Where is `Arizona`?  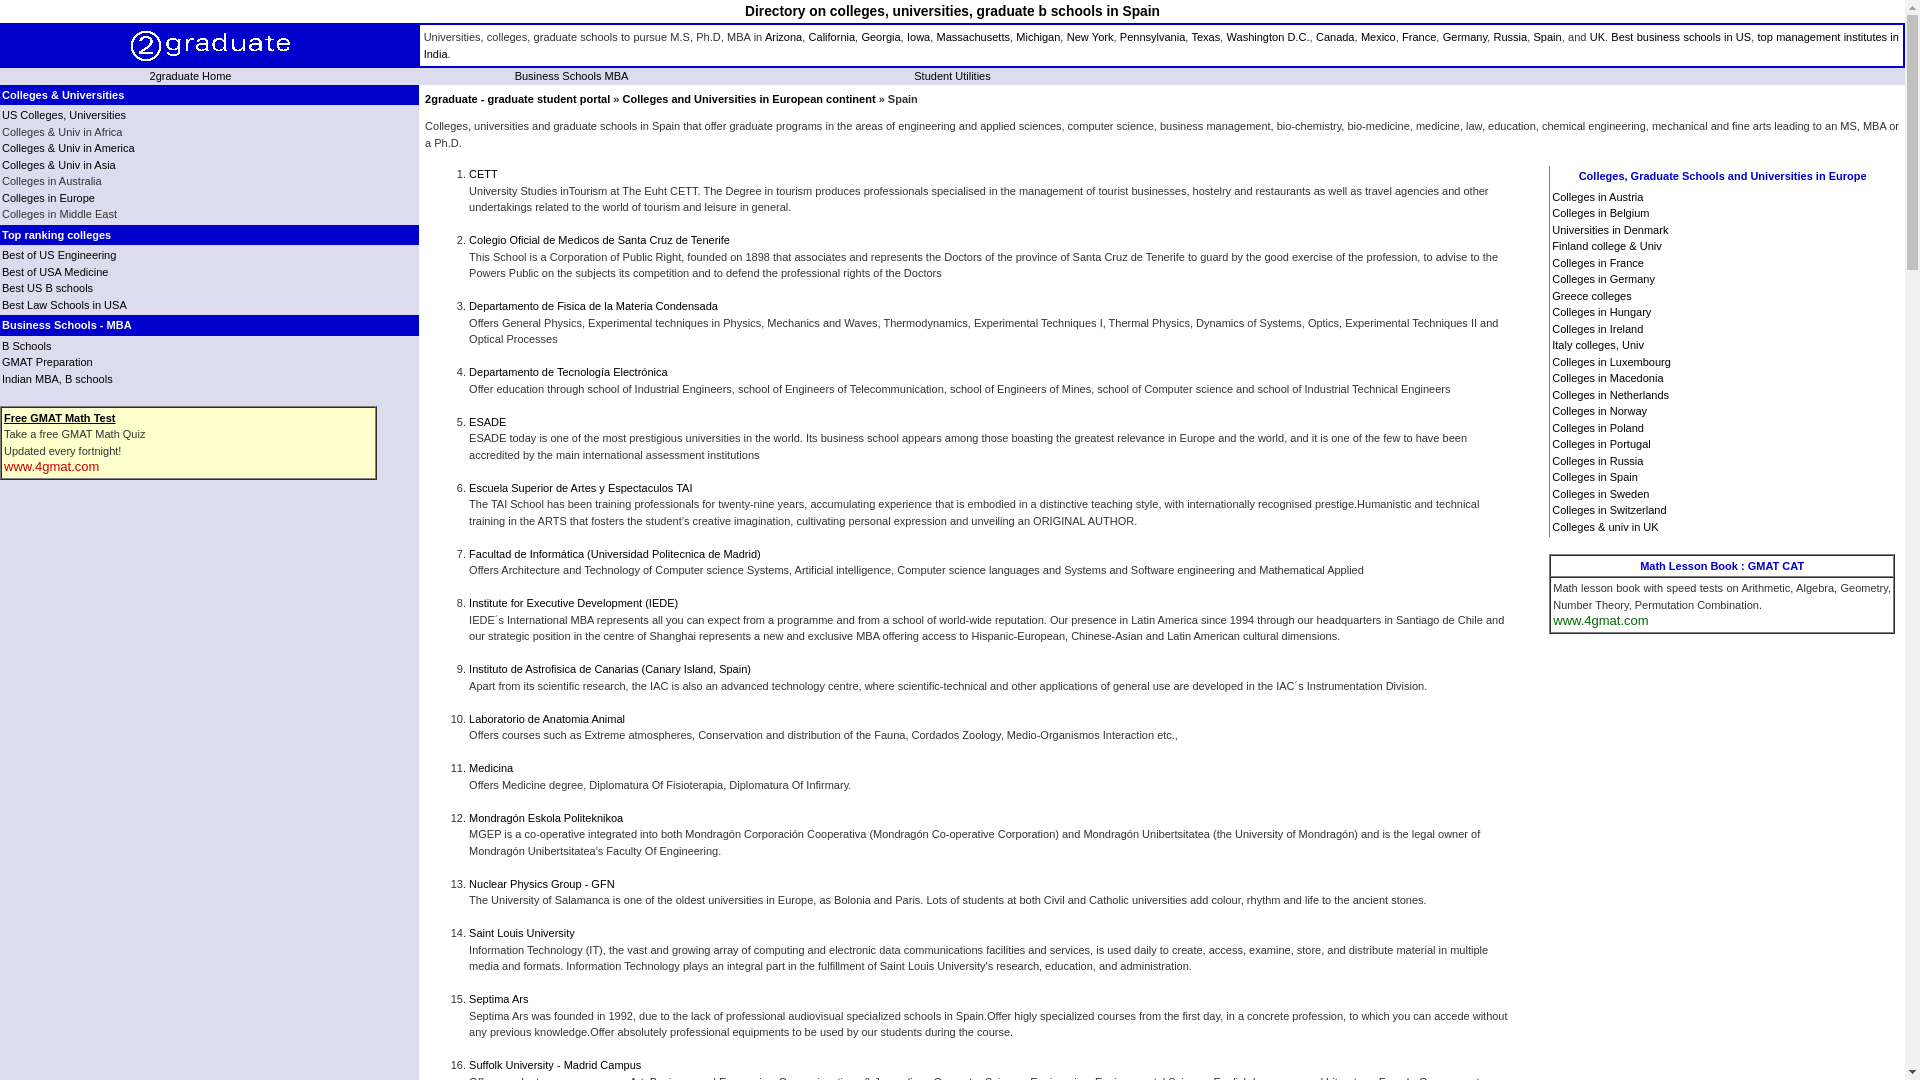 Arizona is located at coordinates (784, 37).